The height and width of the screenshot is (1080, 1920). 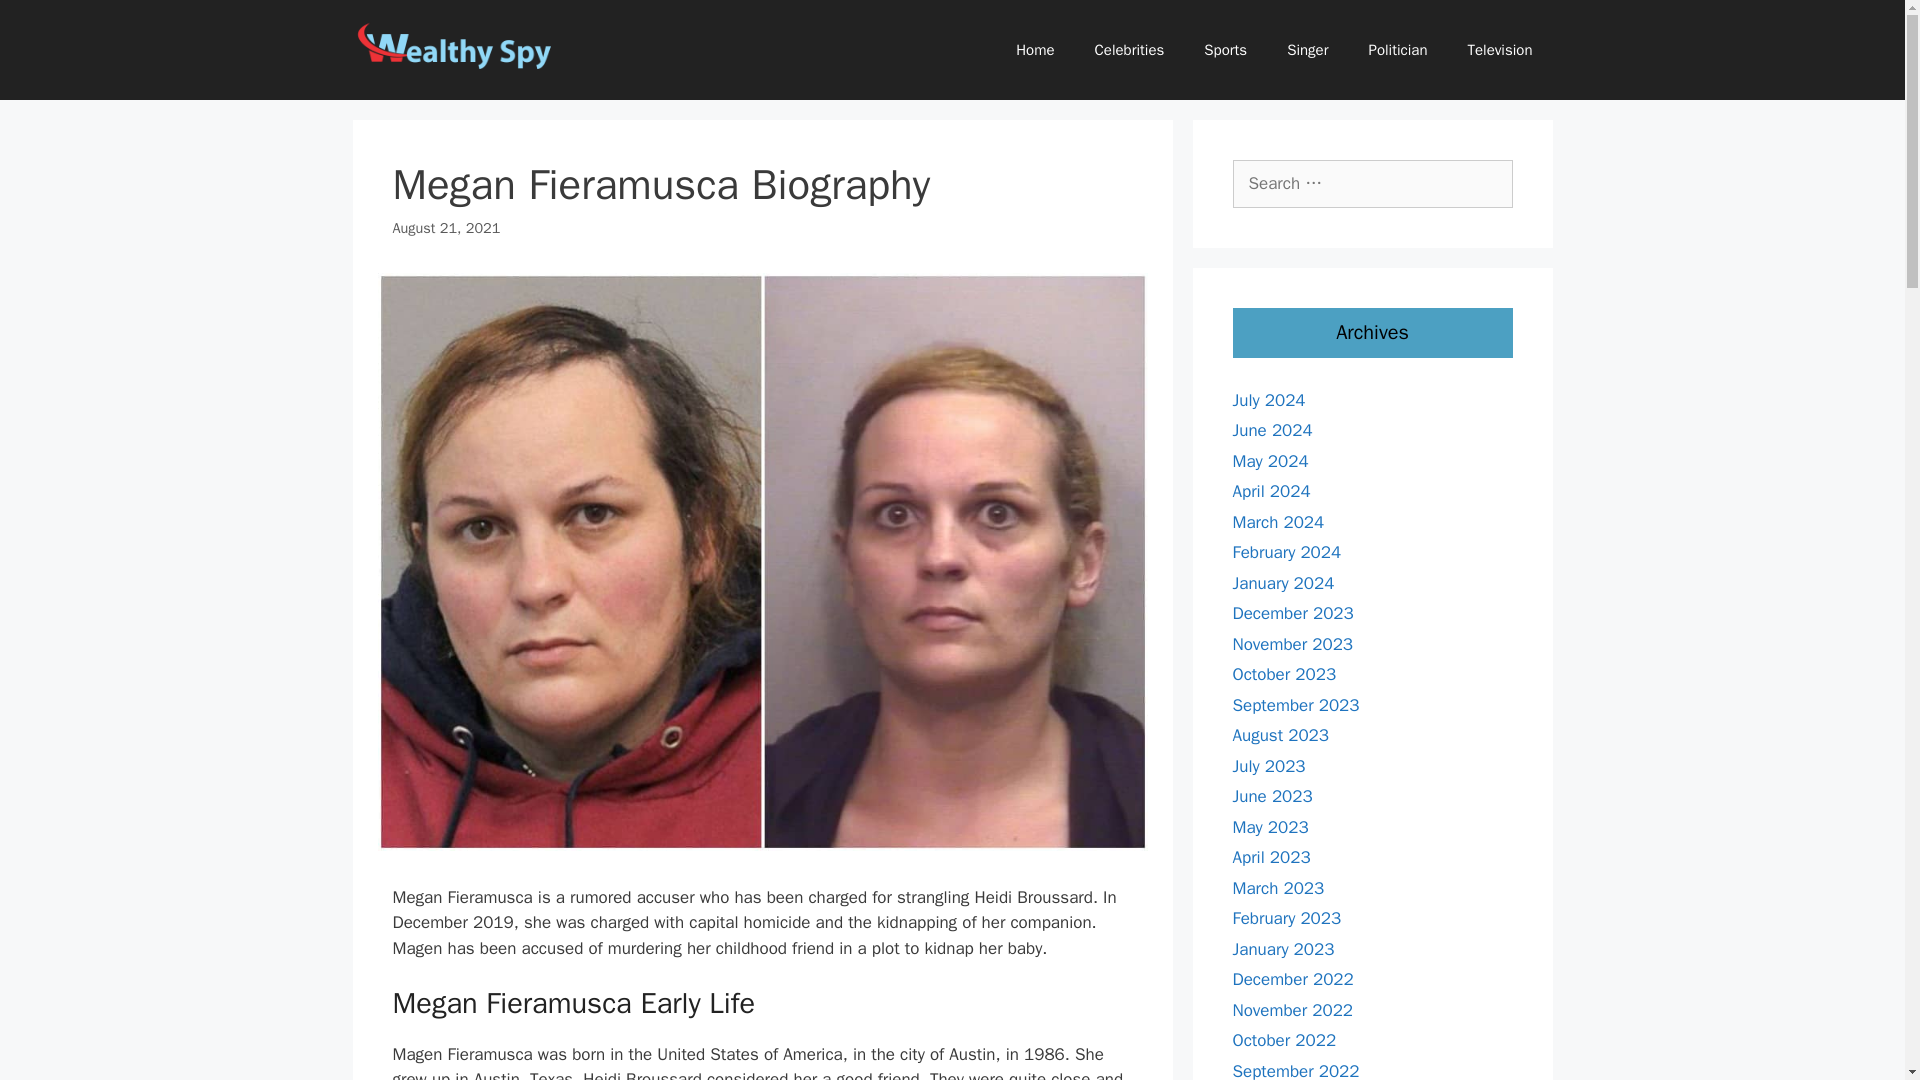 I want to click on June 2024, so click(x=1272, y=430).